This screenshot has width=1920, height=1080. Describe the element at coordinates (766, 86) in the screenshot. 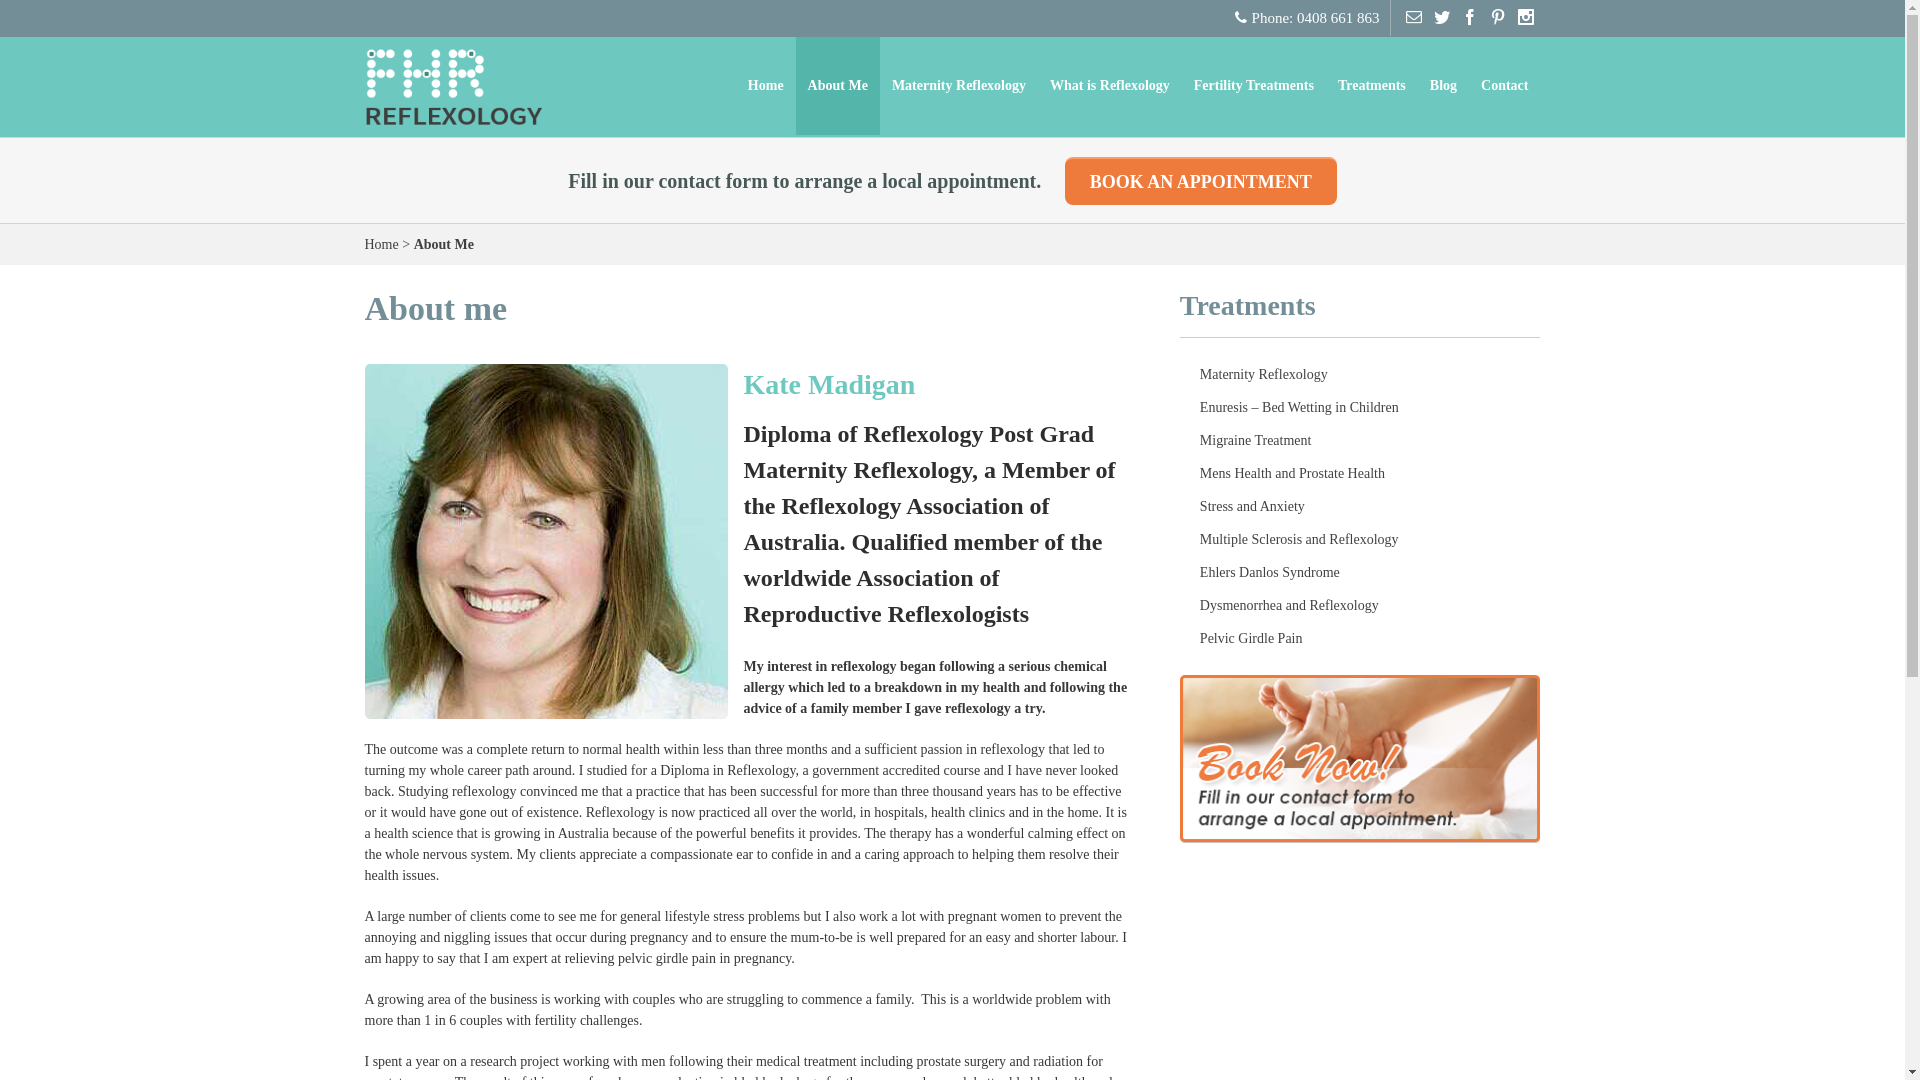

I see `Home` at that location.